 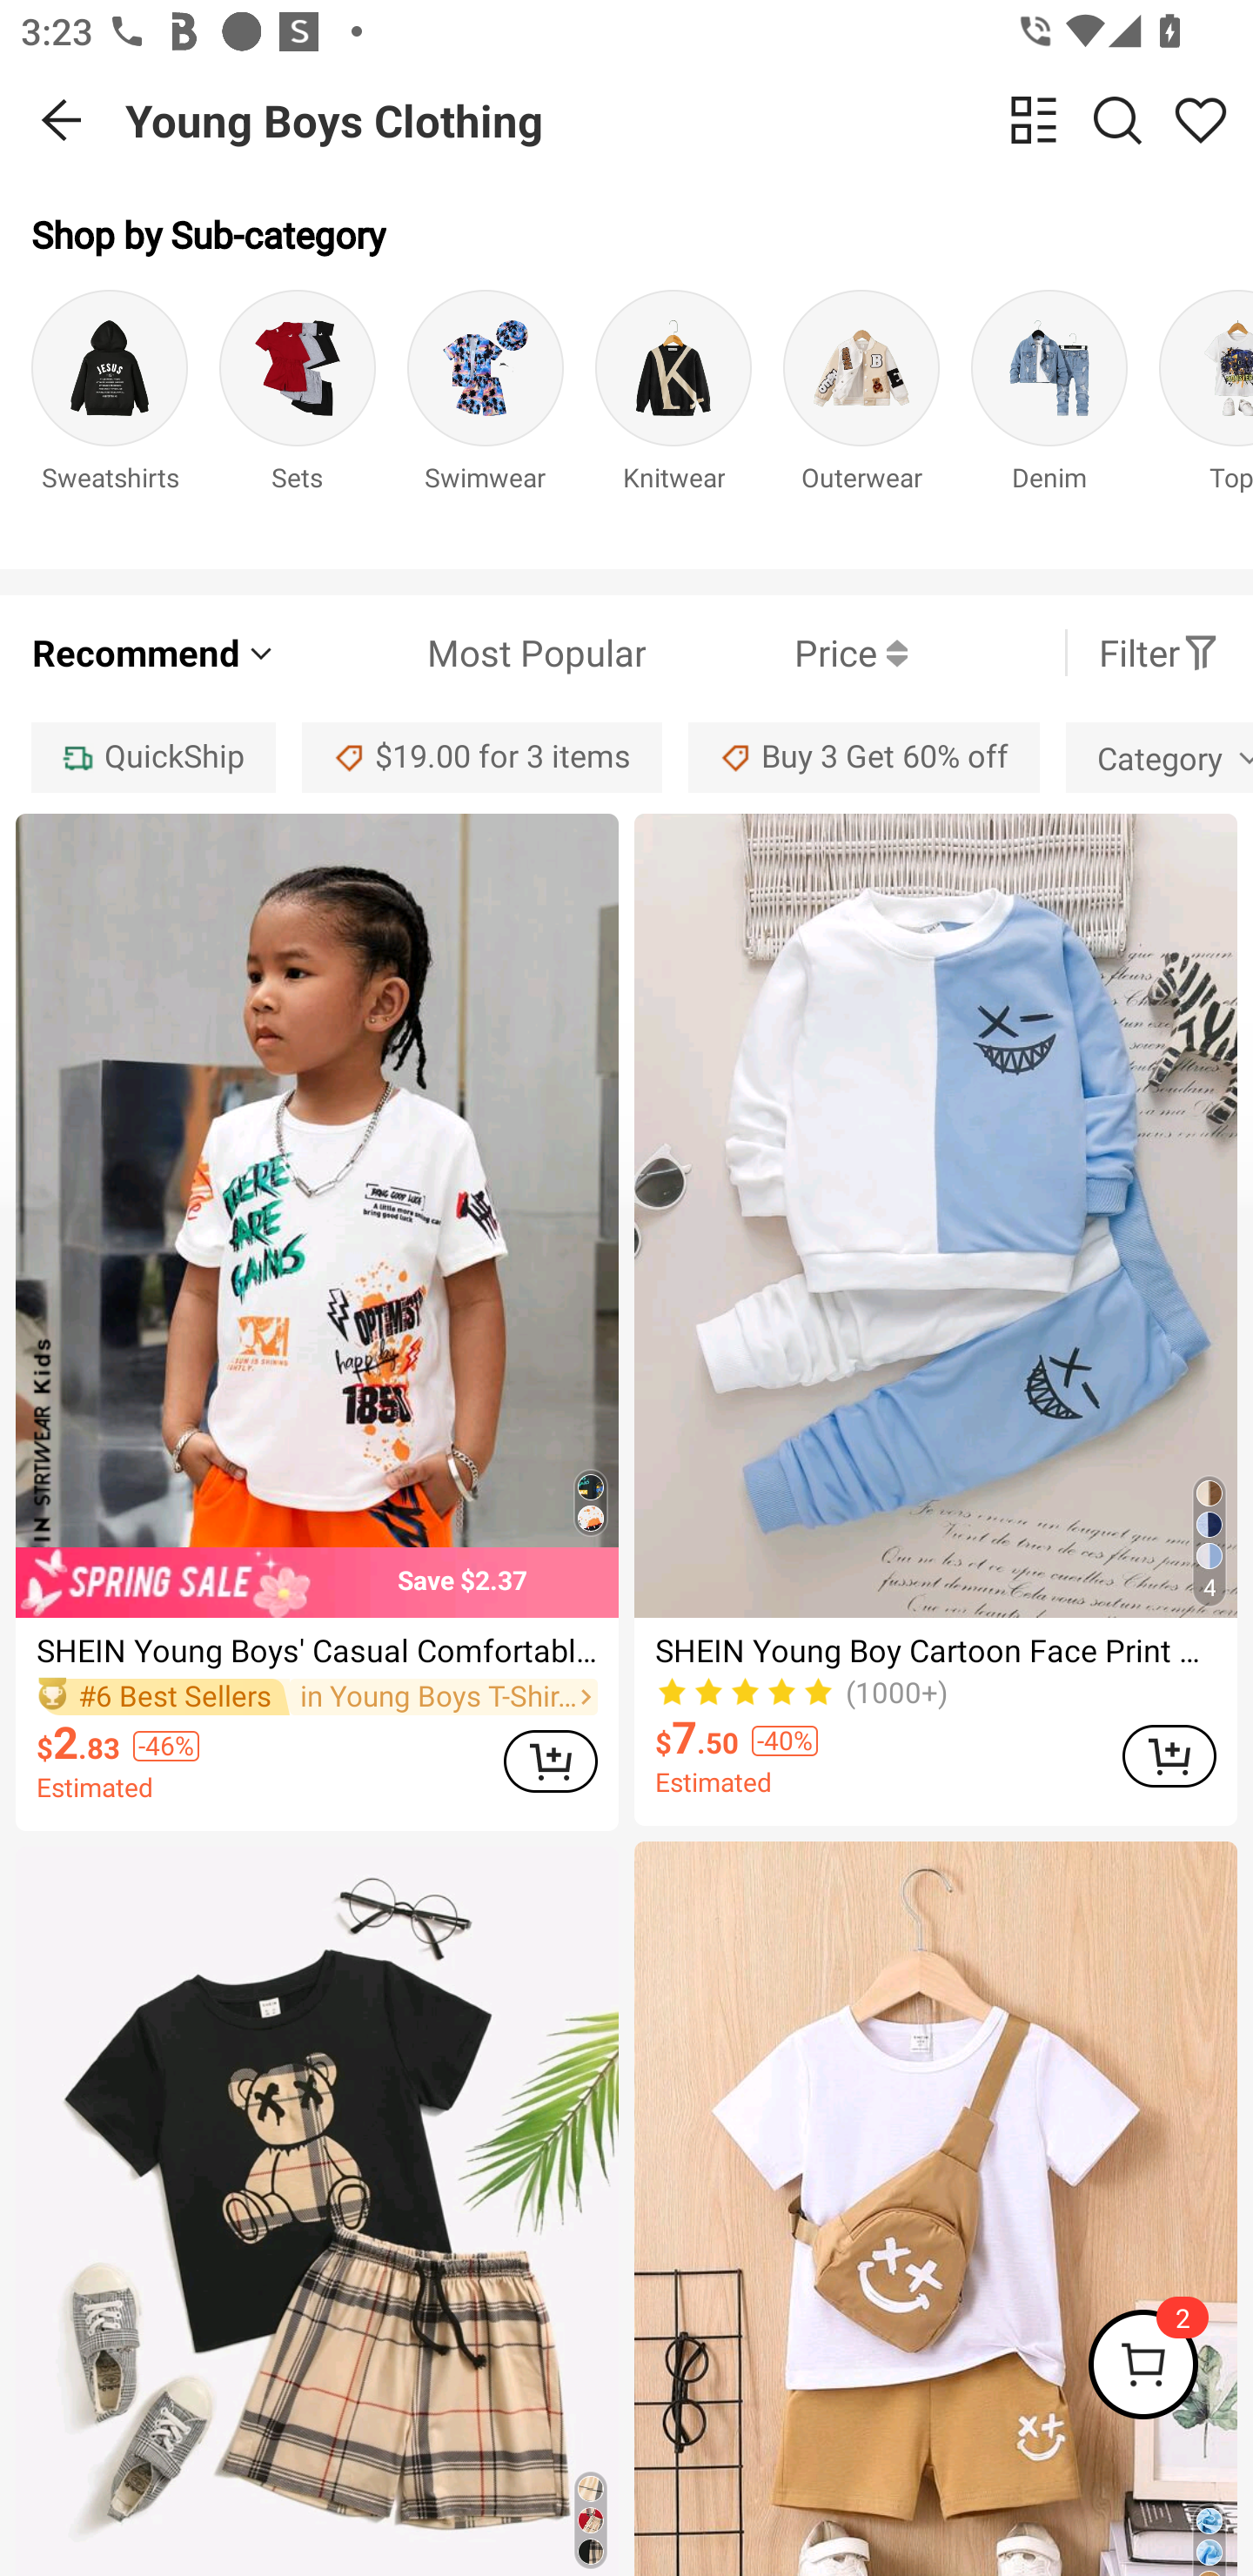 I want to click on Category, so click(x=1159, y=757).